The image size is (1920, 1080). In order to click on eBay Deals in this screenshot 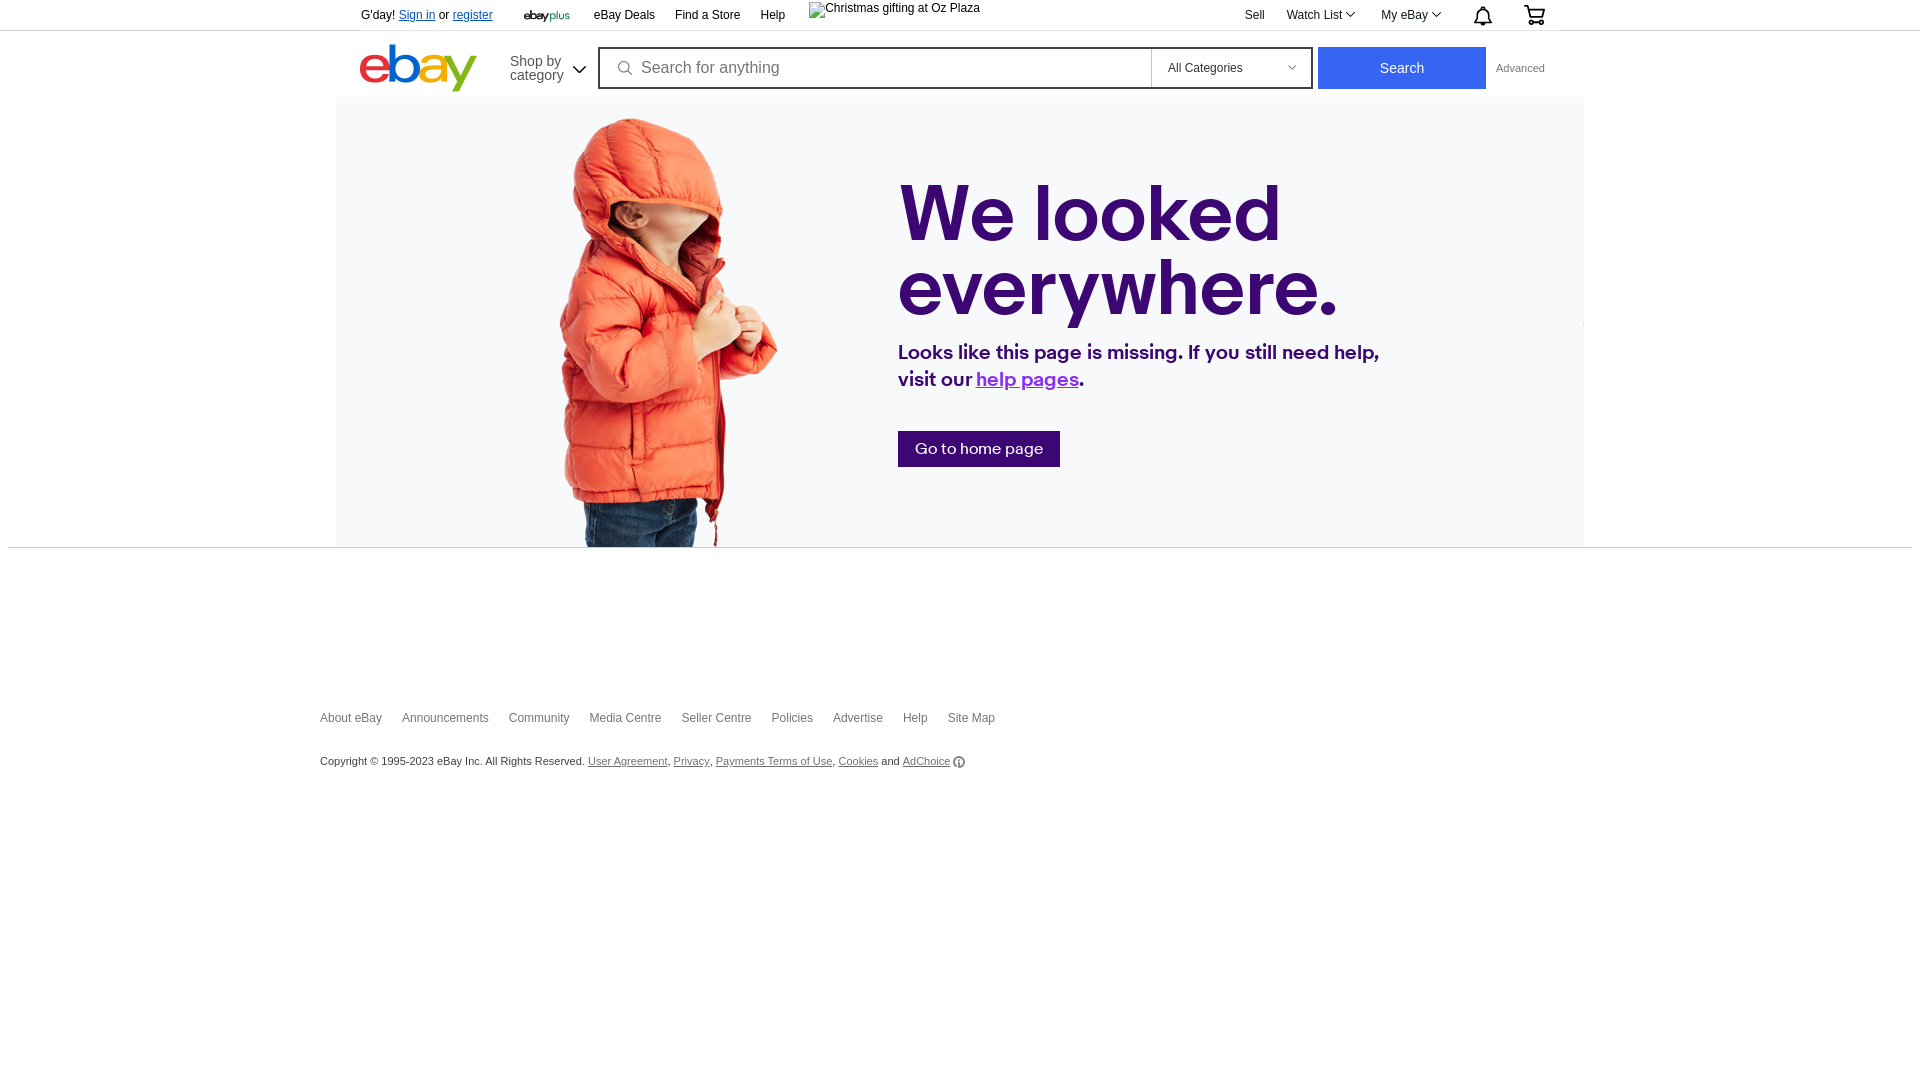, I will do `click(624, 16)`.